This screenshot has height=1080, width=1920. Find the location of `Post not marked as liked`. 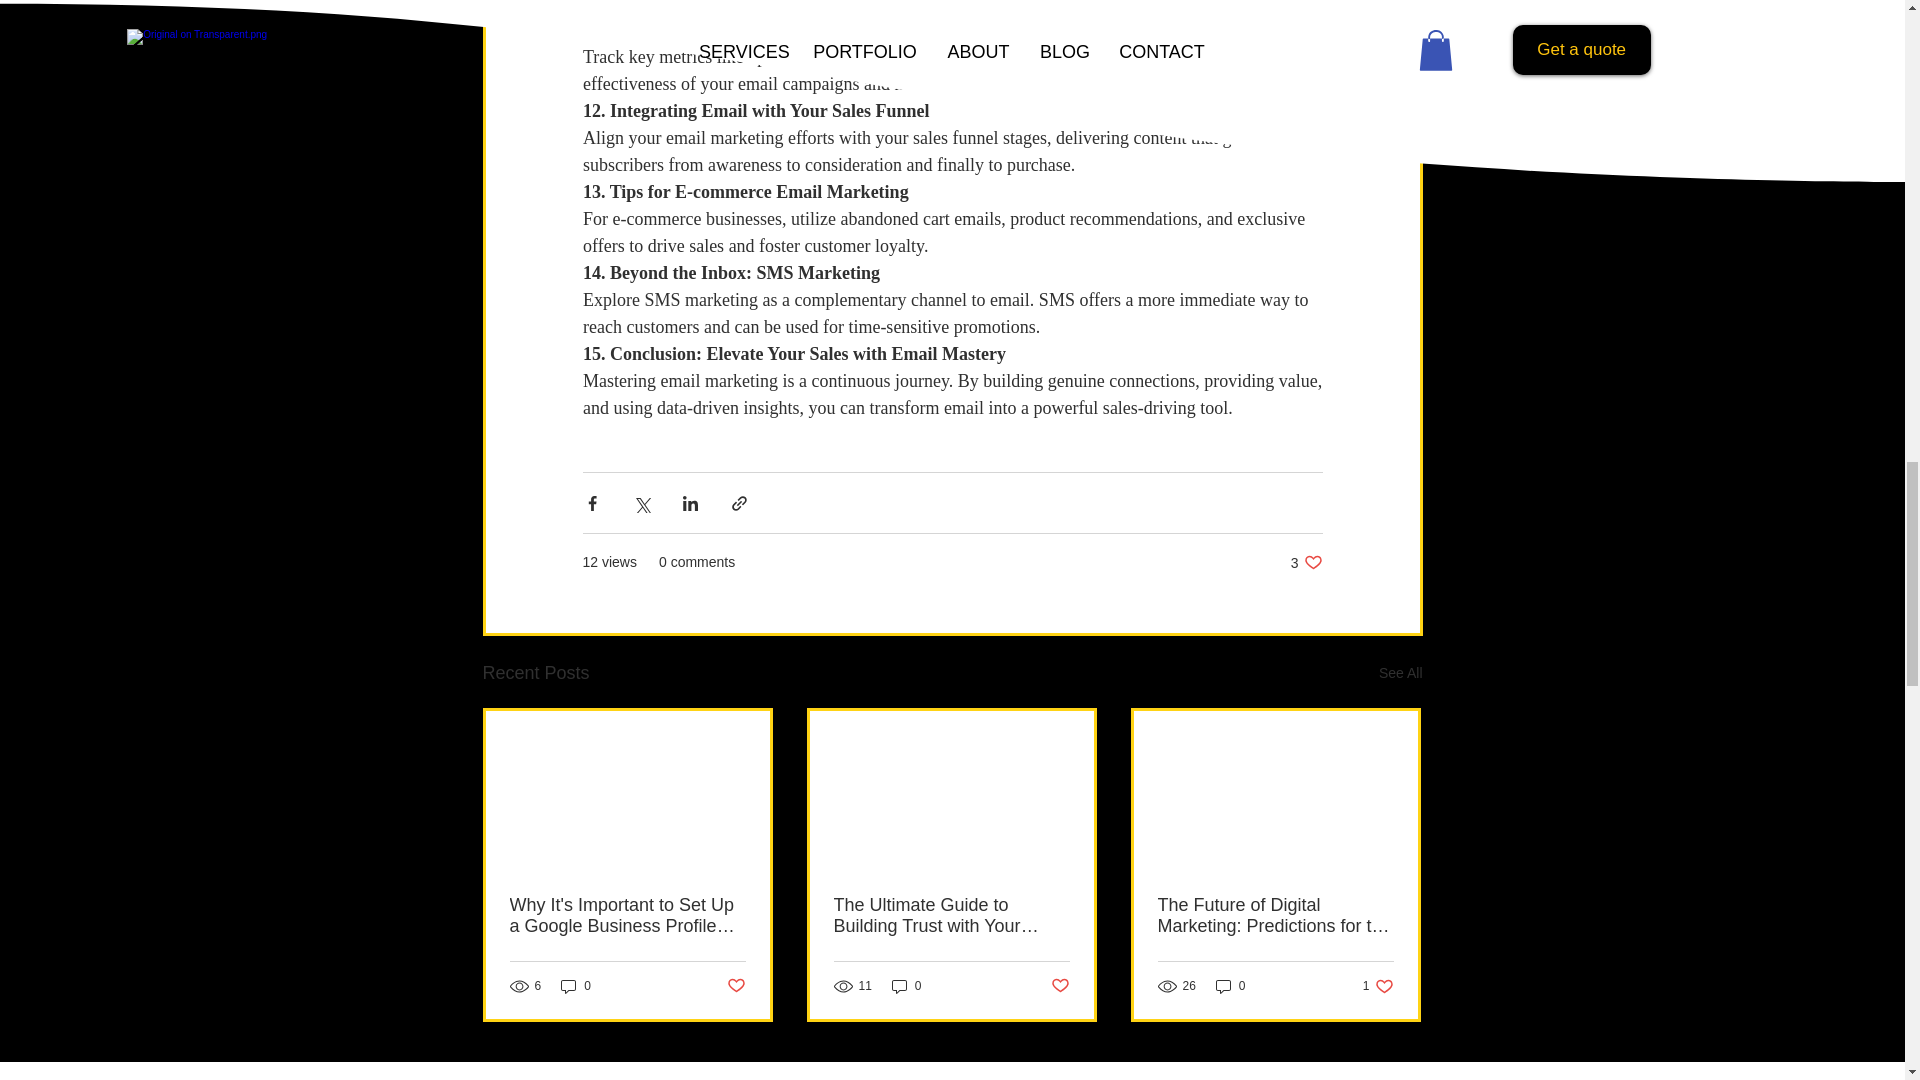

Post not marked as liked is located at coordinates (734, 986).